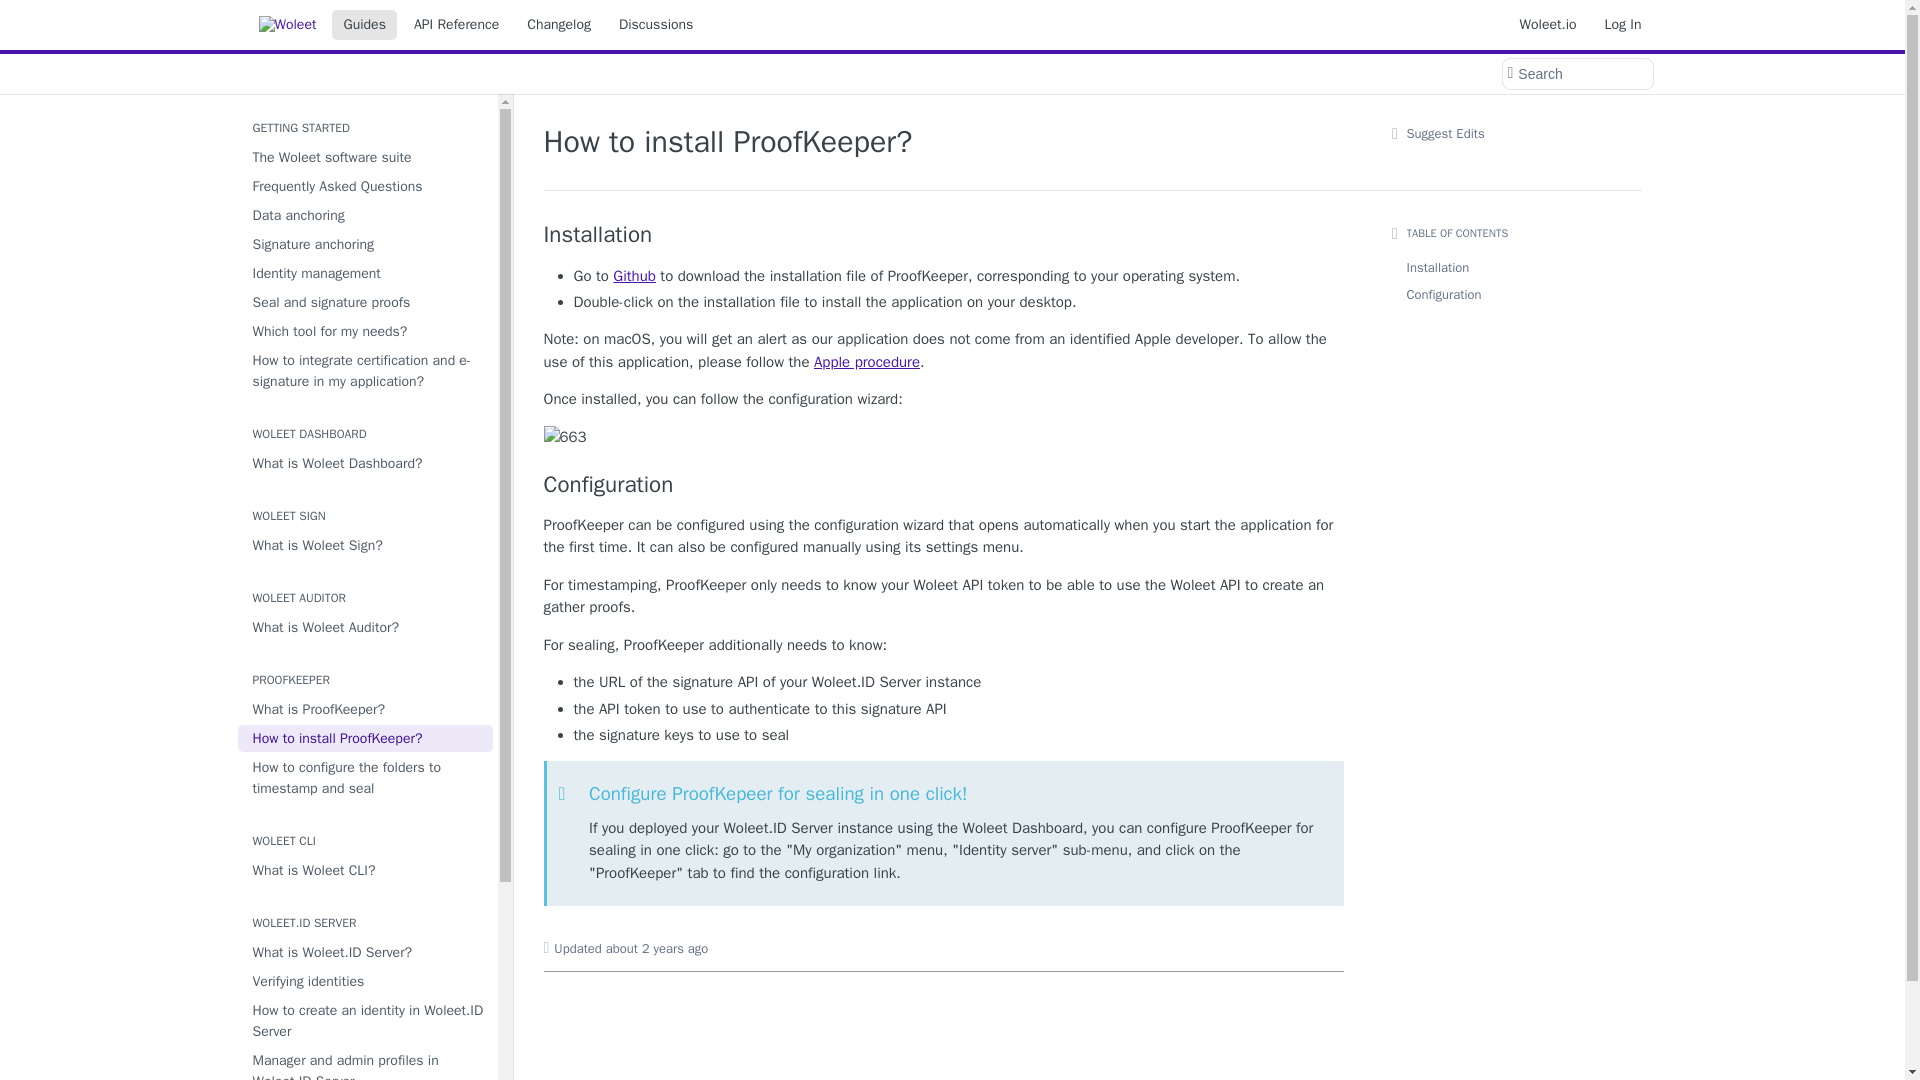 Image resolution: width=1920 pixels, height=1080 pixels. Describe the element at coordinates (366, 628) in the screenshot. I see `What is Woleet Auditor?` at that location.